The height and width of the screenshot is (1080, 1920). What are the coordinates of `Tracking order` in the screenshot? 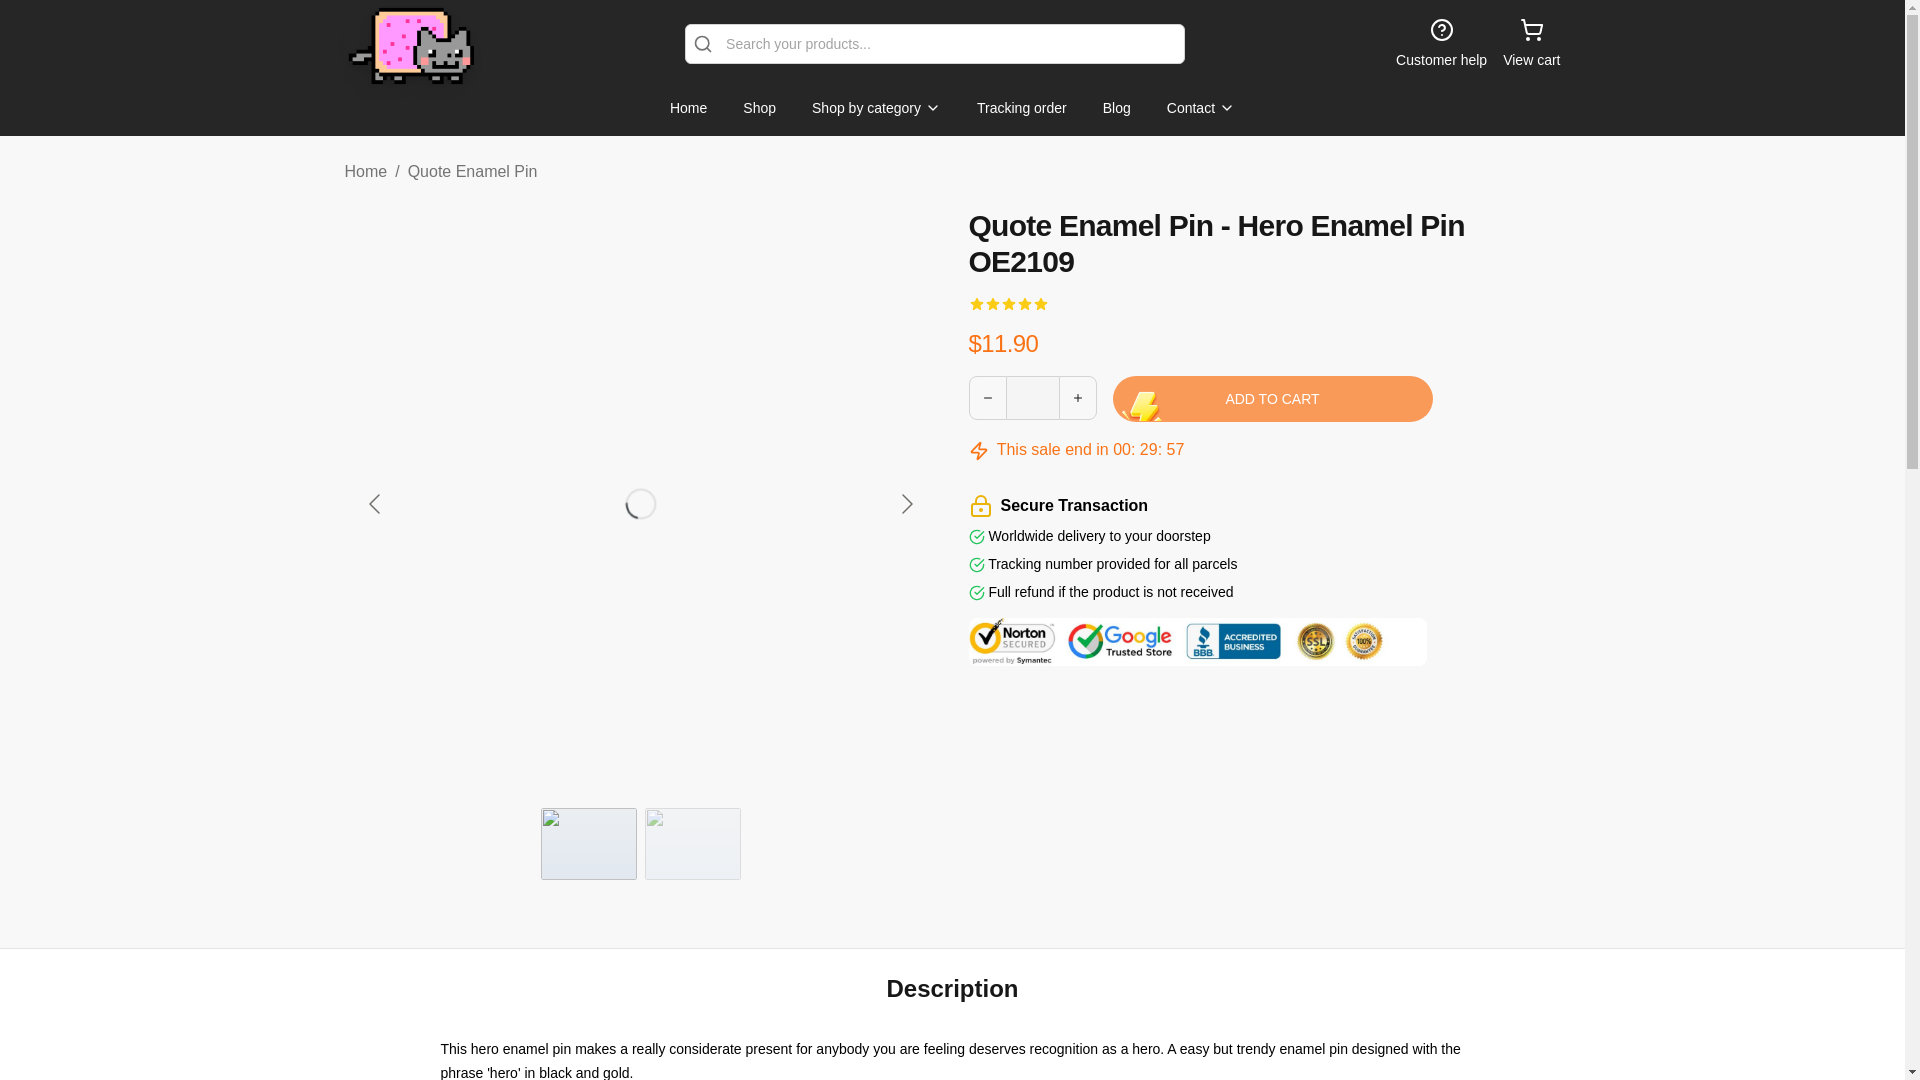 It's located at (1022, 108).